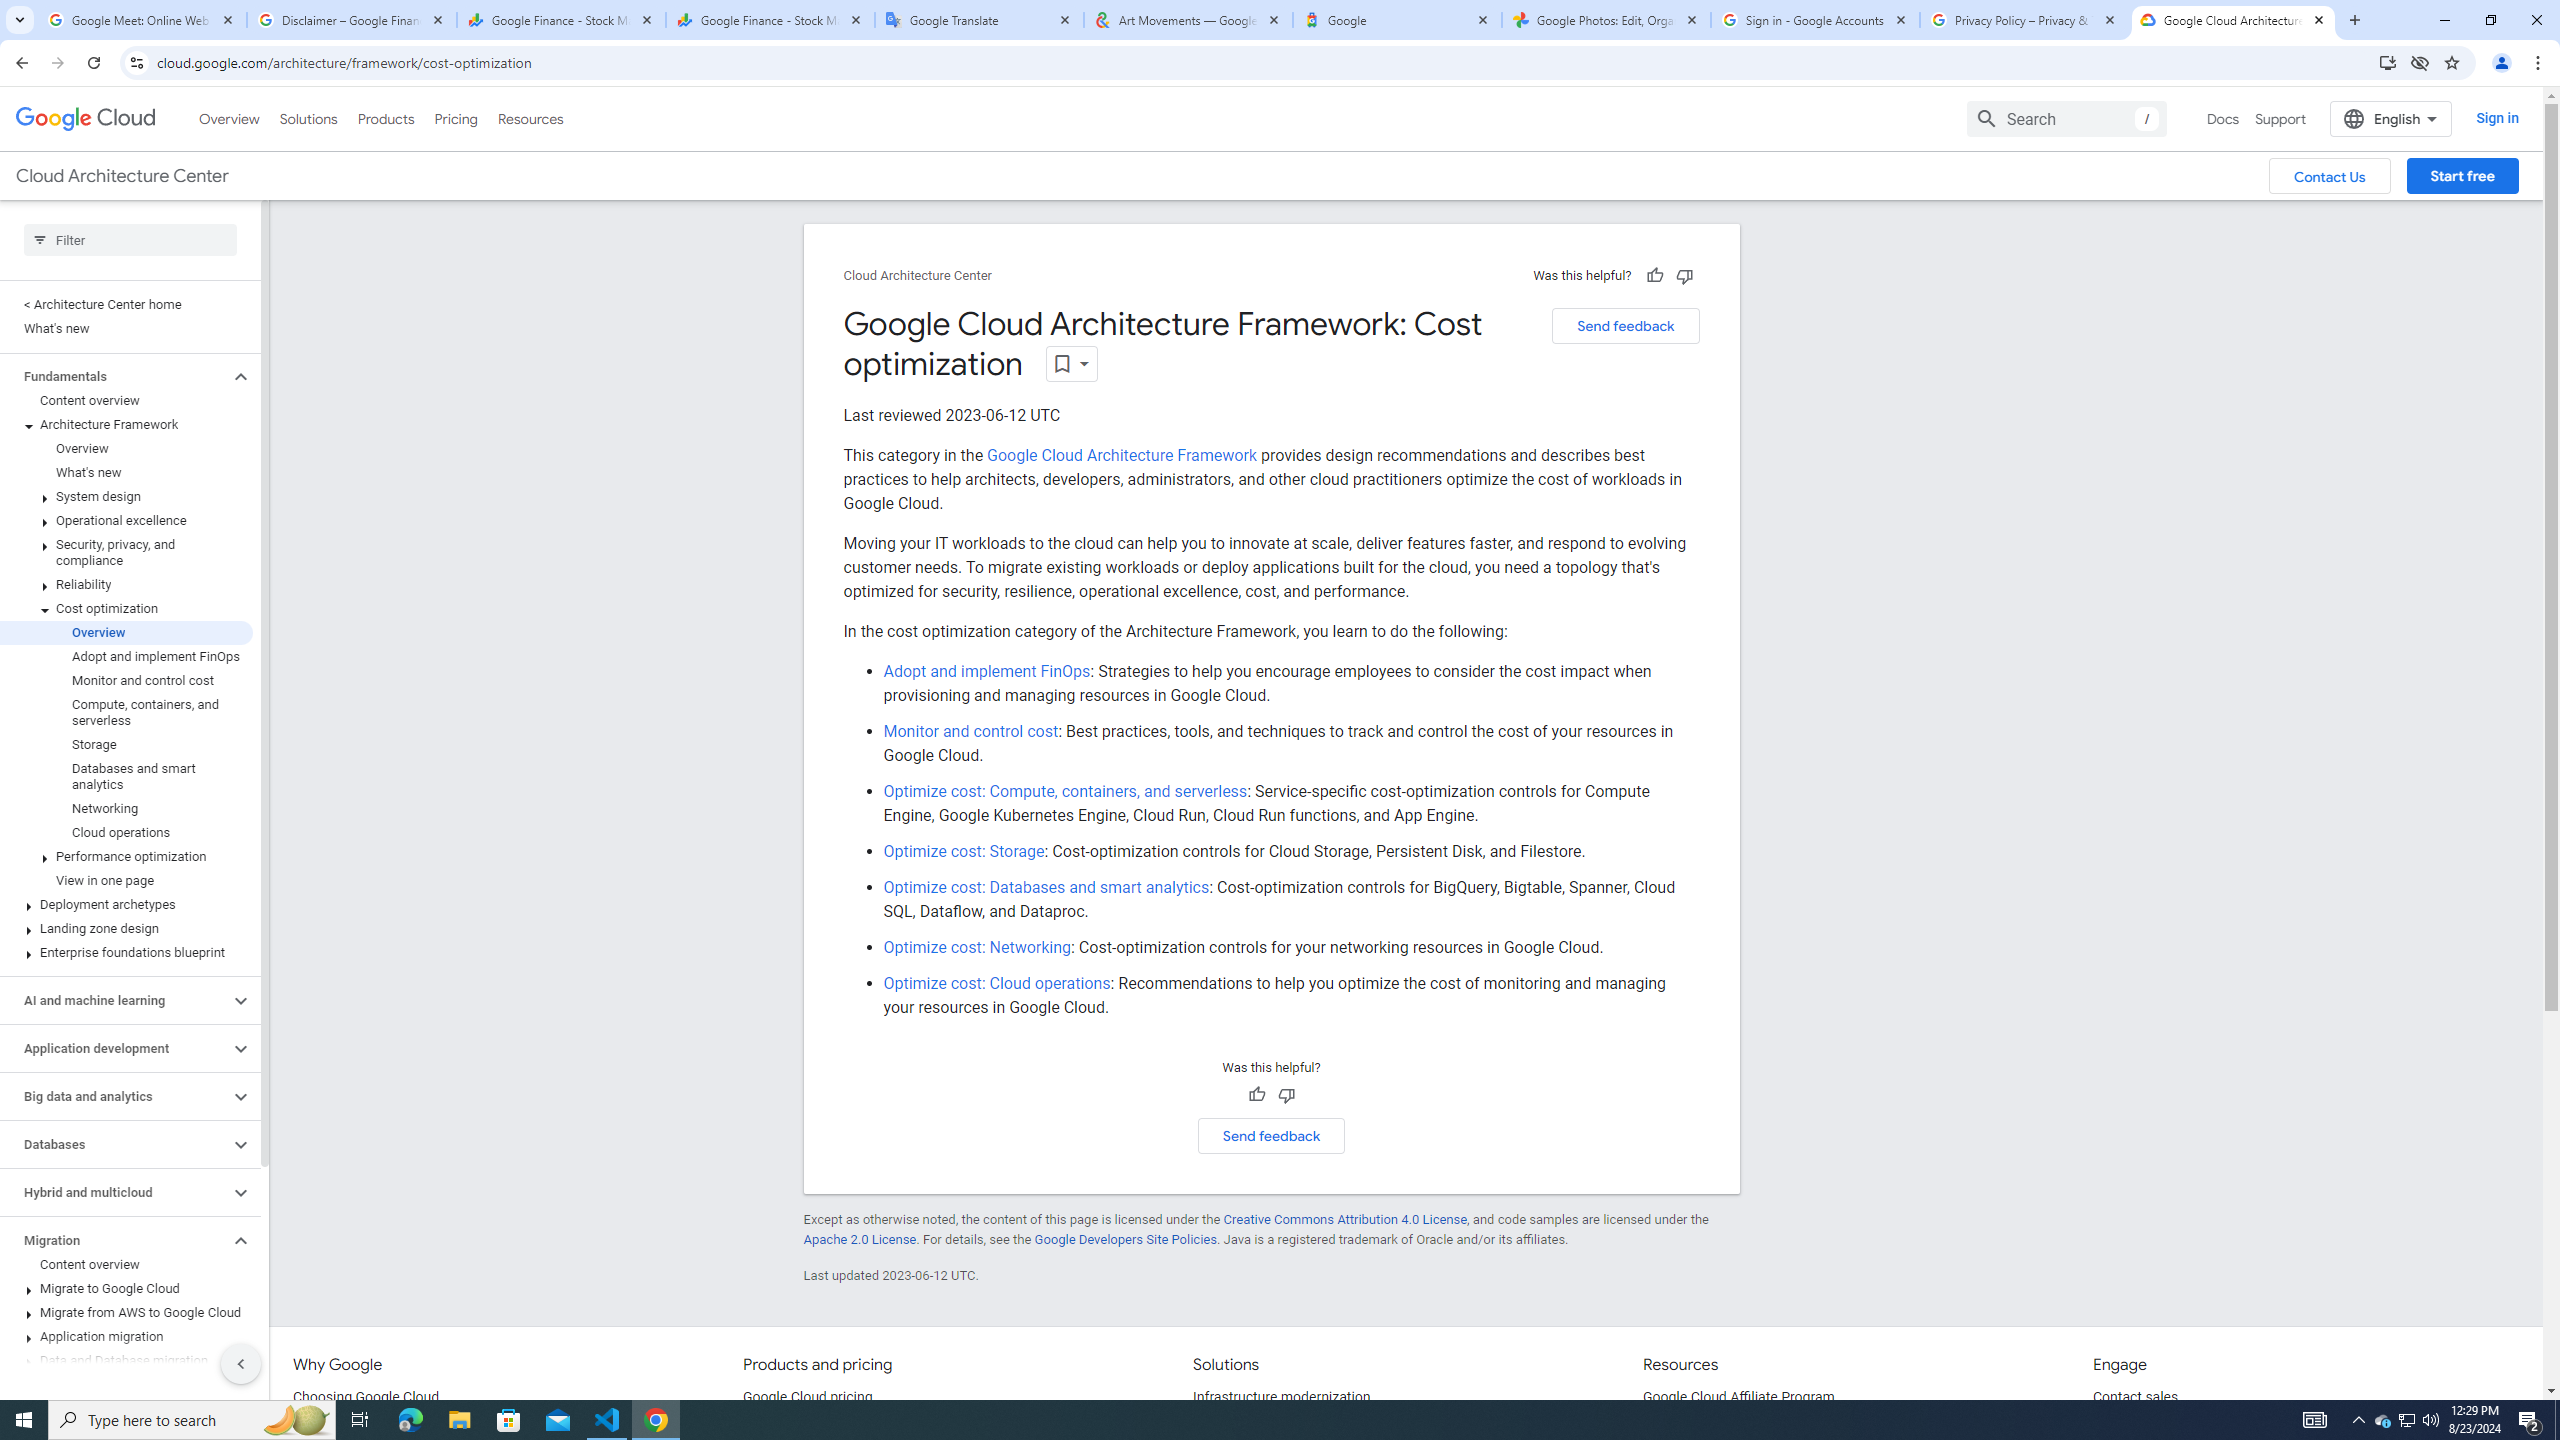 Image resolution: width=2560 pixels, height=1440 pixels. Describe the element at coordinates (126, 472) in the screenshot. I see `What's new` at that location.